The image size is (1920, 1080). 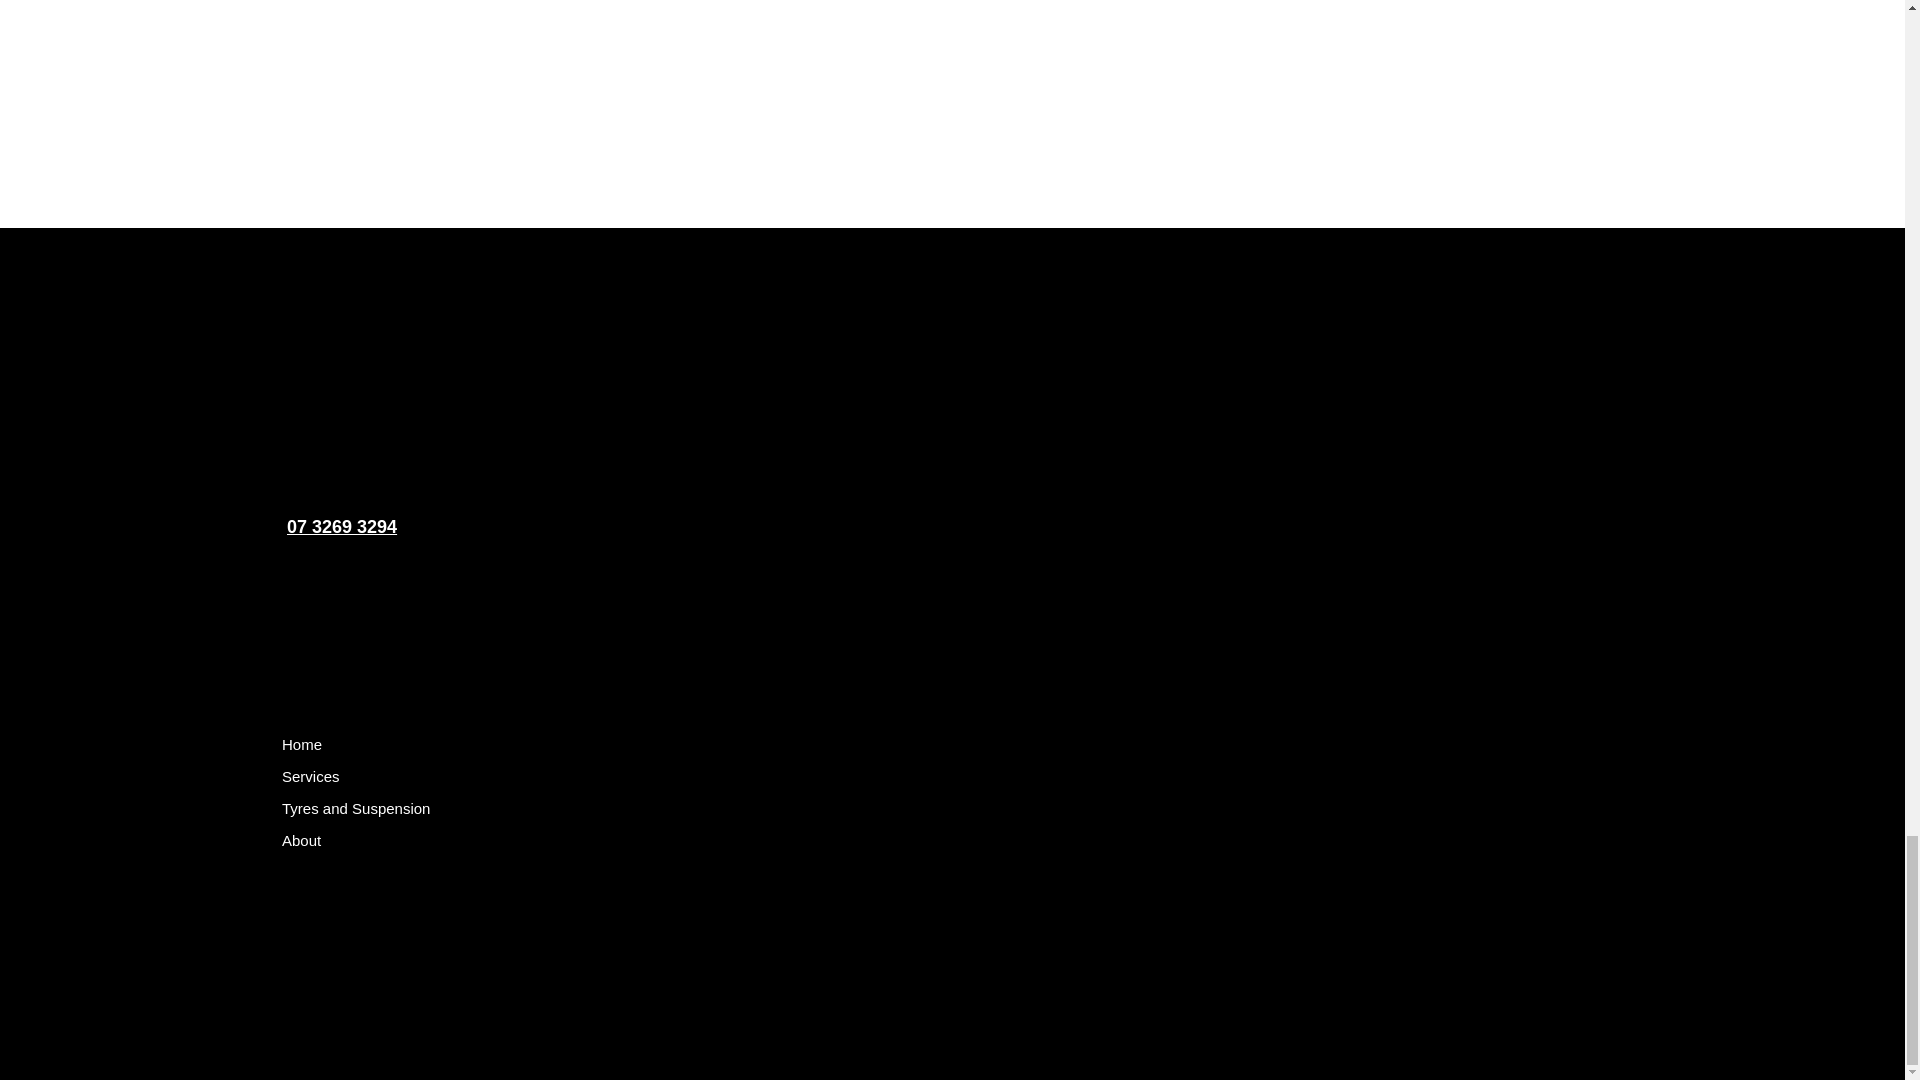 I want to click on Tyres and Suspension, so click(x=356, y=808).